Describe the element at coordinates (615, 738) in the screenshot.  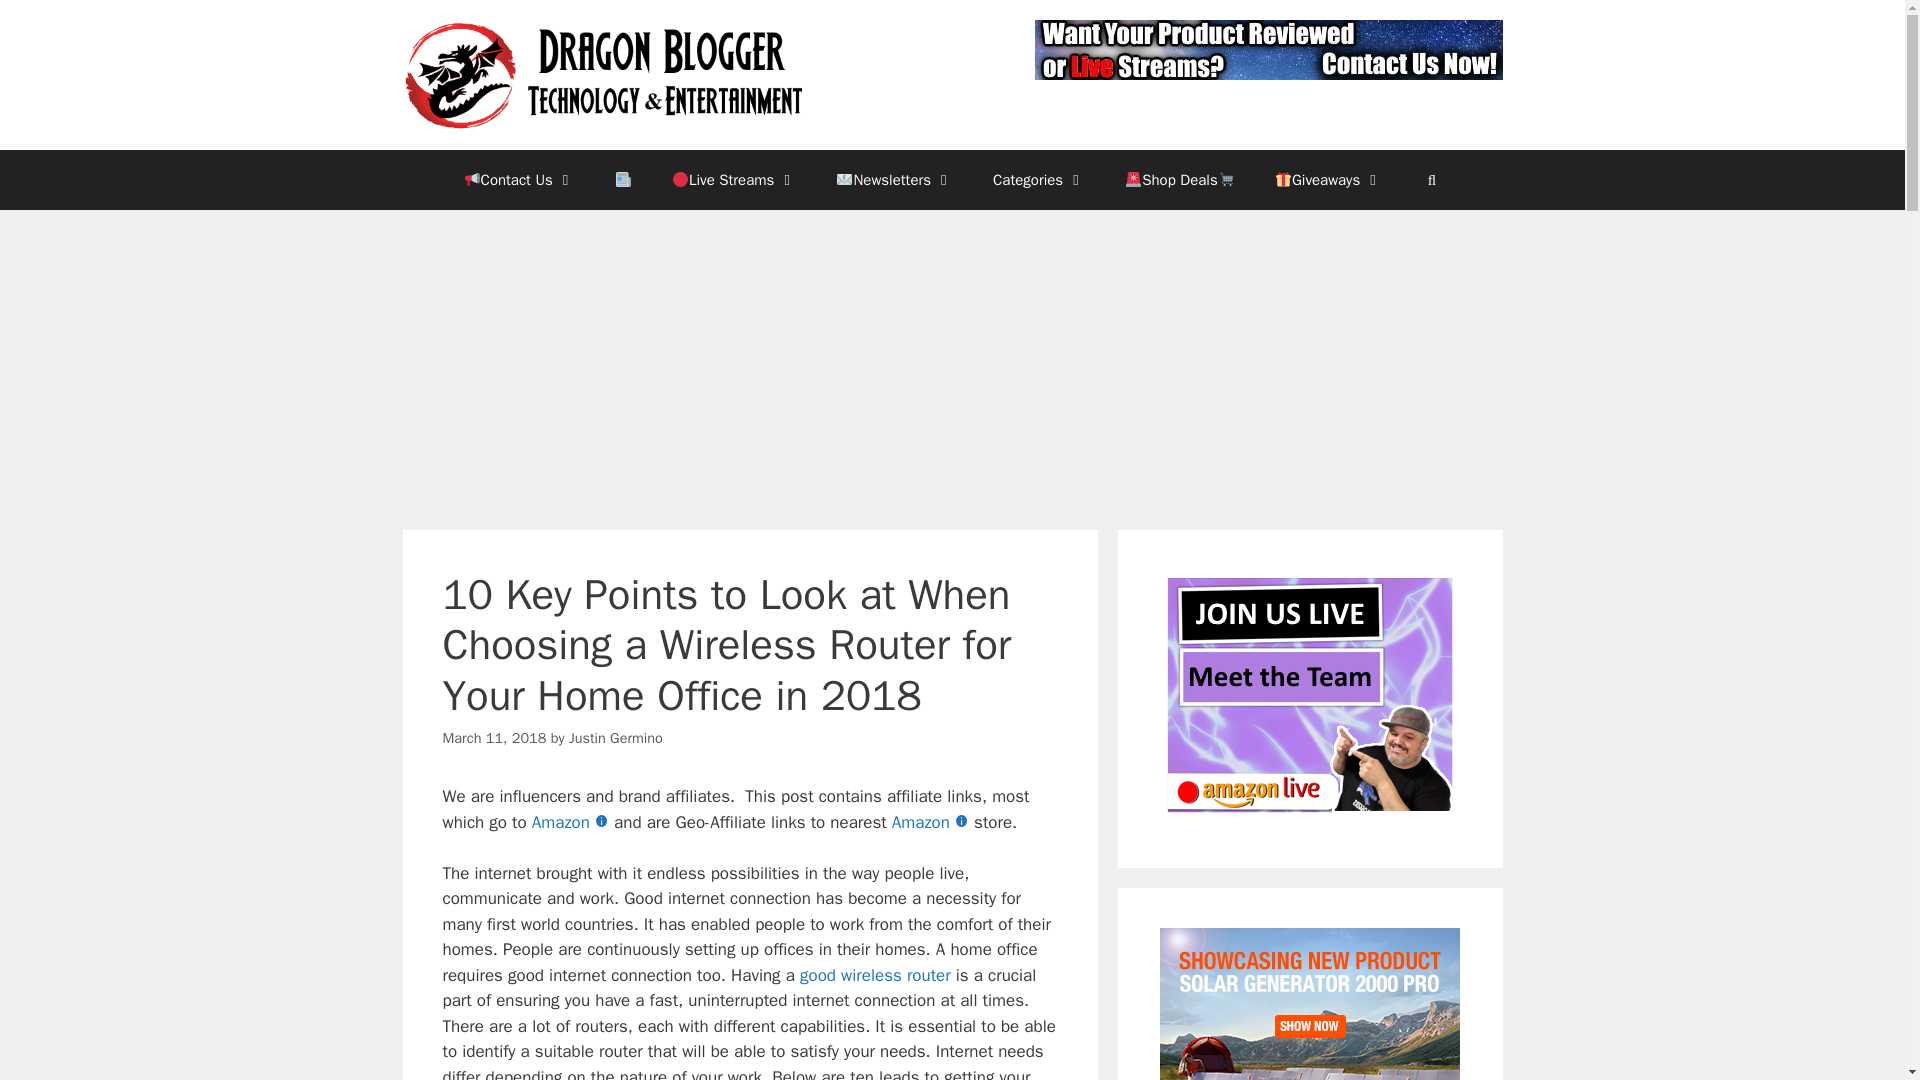
I see `View all posts by Justin Germino` at that location.